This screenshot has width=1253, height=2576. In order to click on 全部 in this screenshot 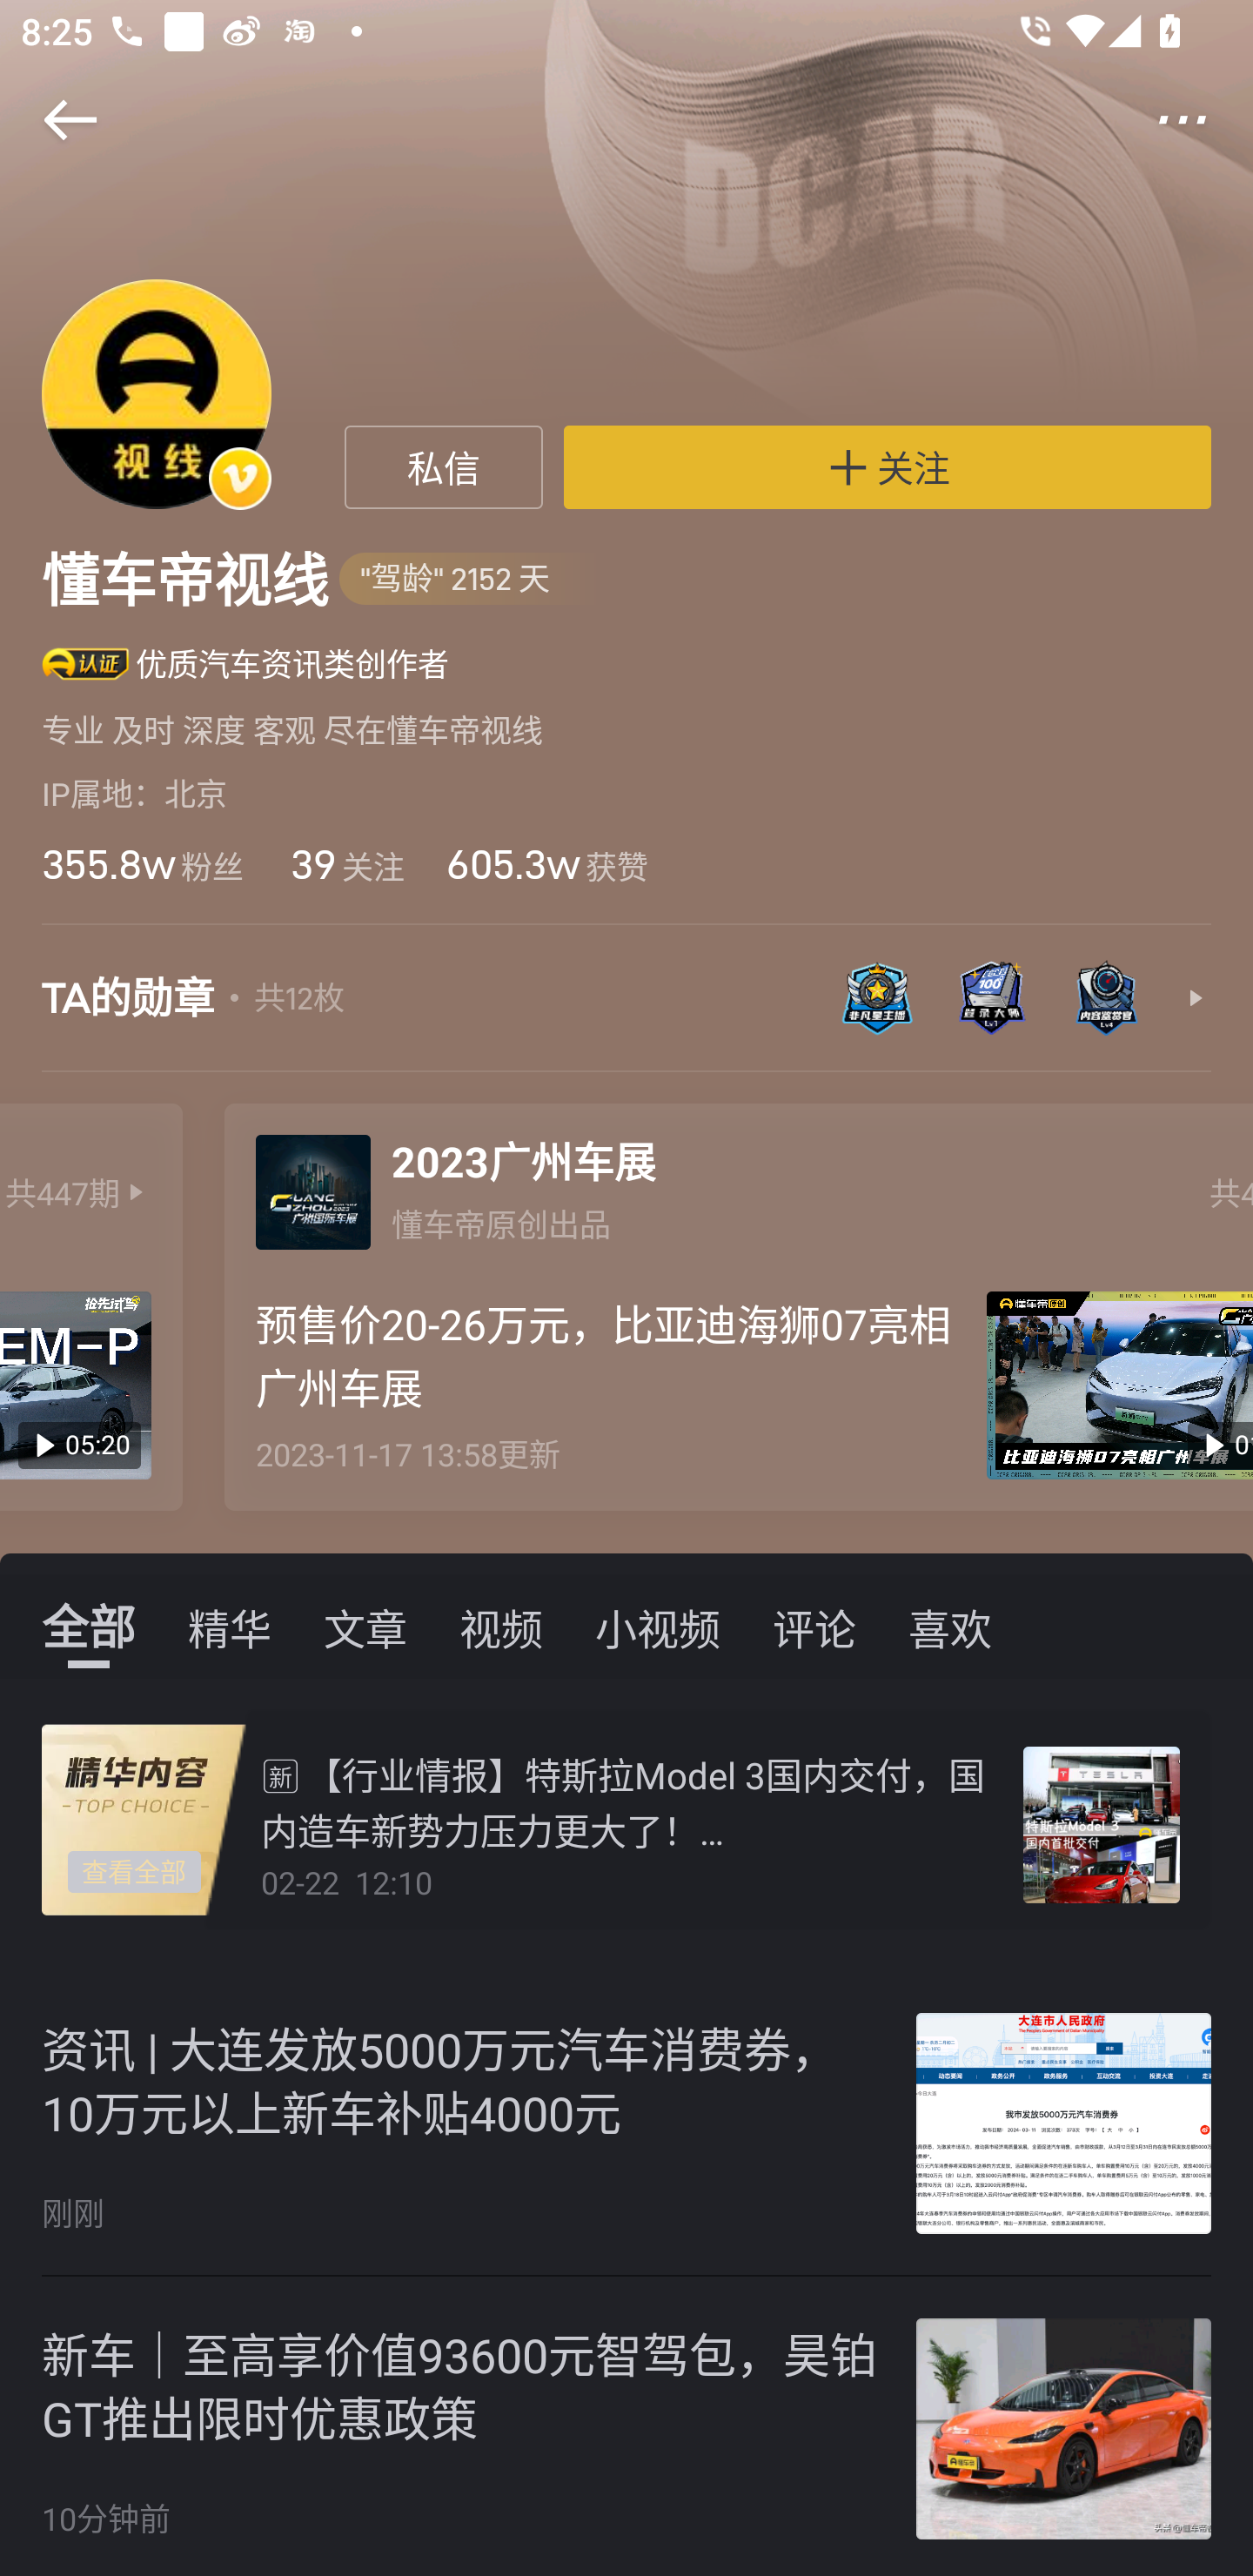, I will do `click(88, 1626)`.